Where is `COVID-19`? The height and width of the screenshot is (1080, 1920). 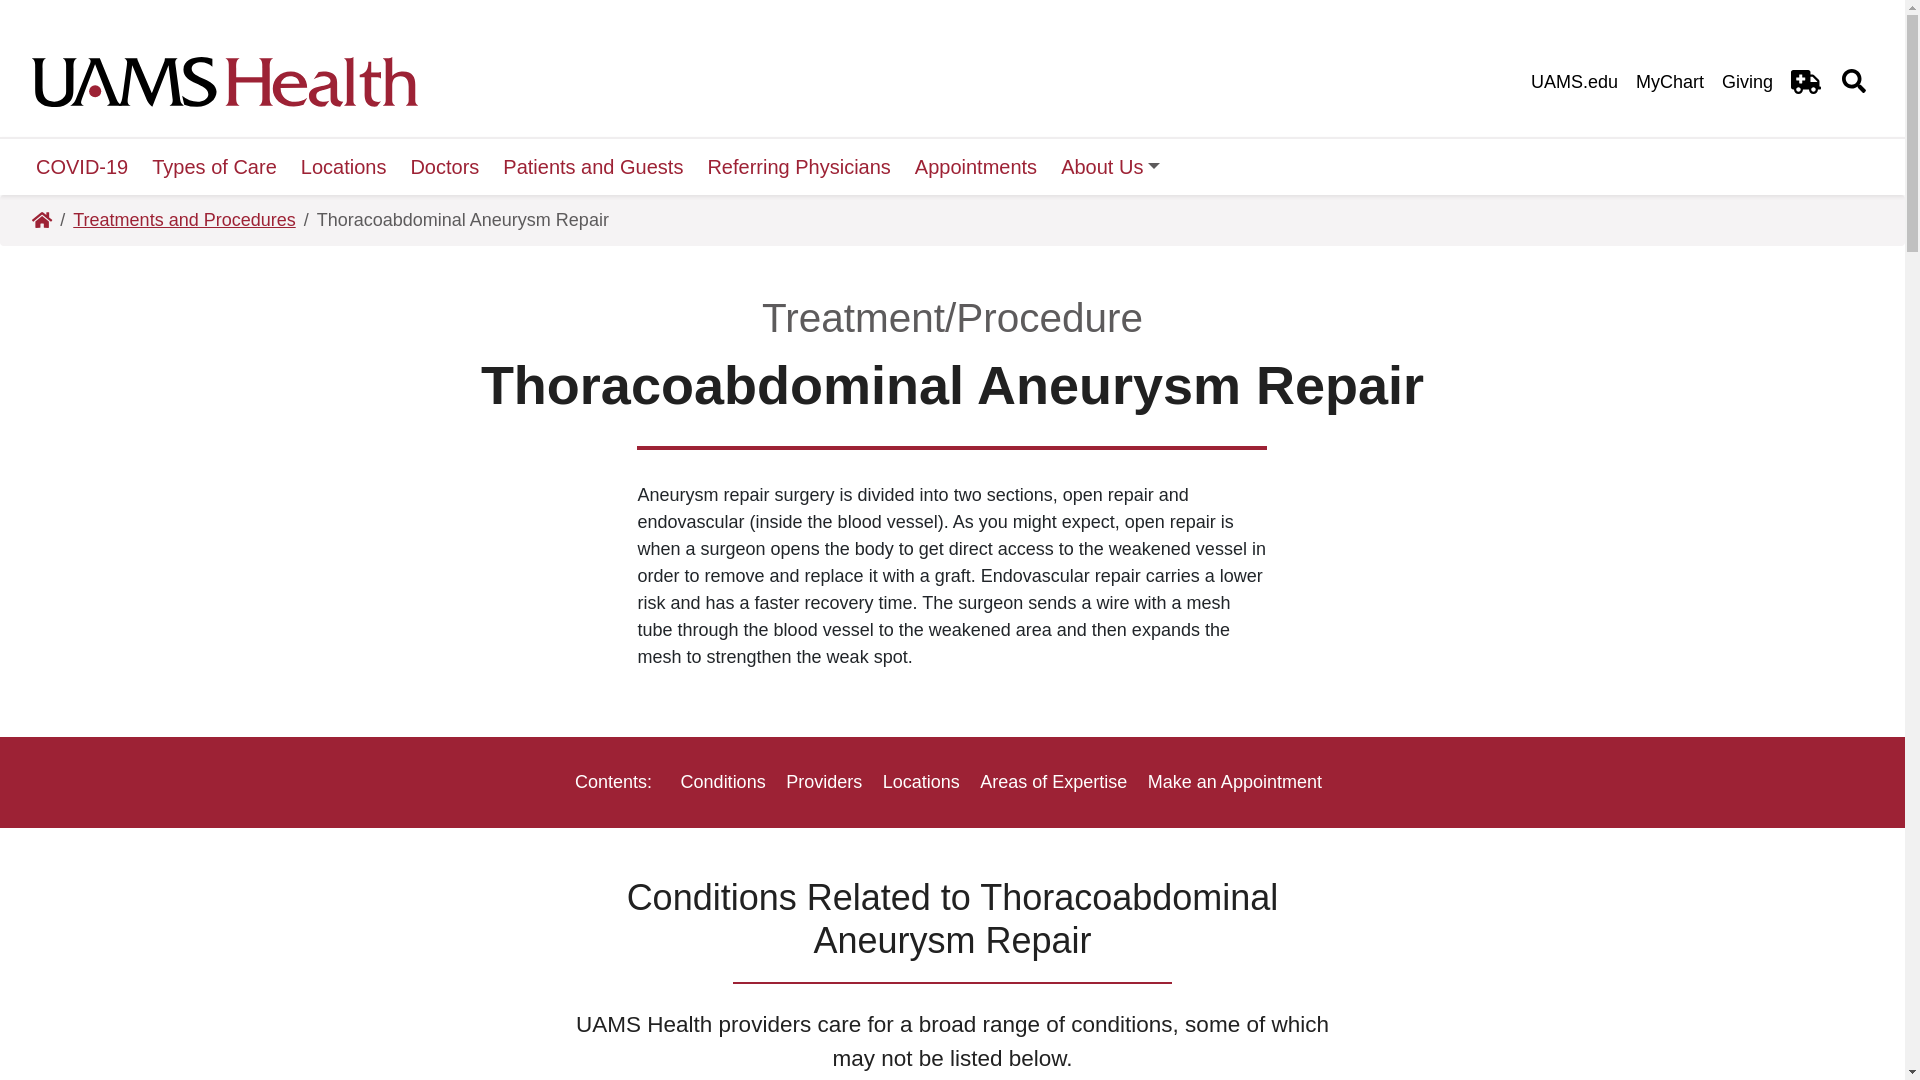
COVID-19 is located at coordinates (82, 167).